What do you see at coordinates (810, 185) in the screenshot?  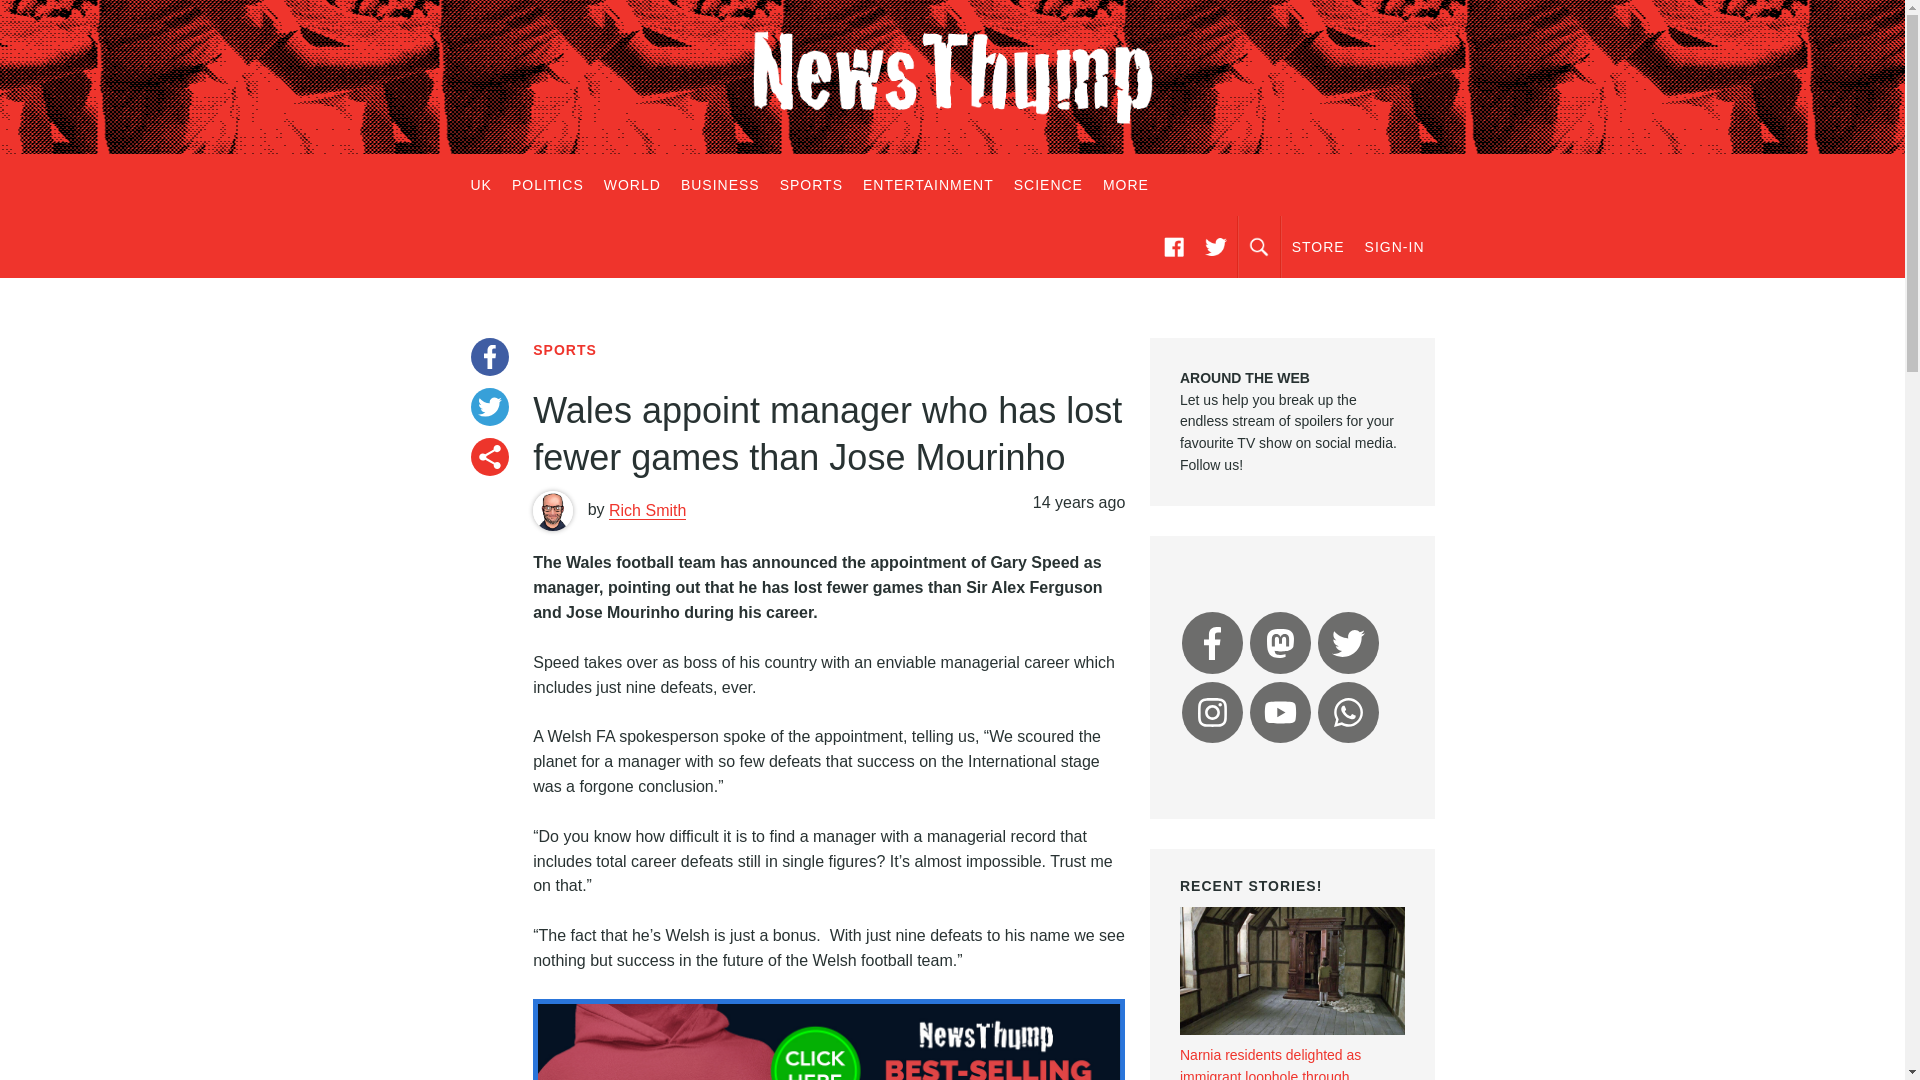 I see `SPORTS` at bounding box center [810, 185].